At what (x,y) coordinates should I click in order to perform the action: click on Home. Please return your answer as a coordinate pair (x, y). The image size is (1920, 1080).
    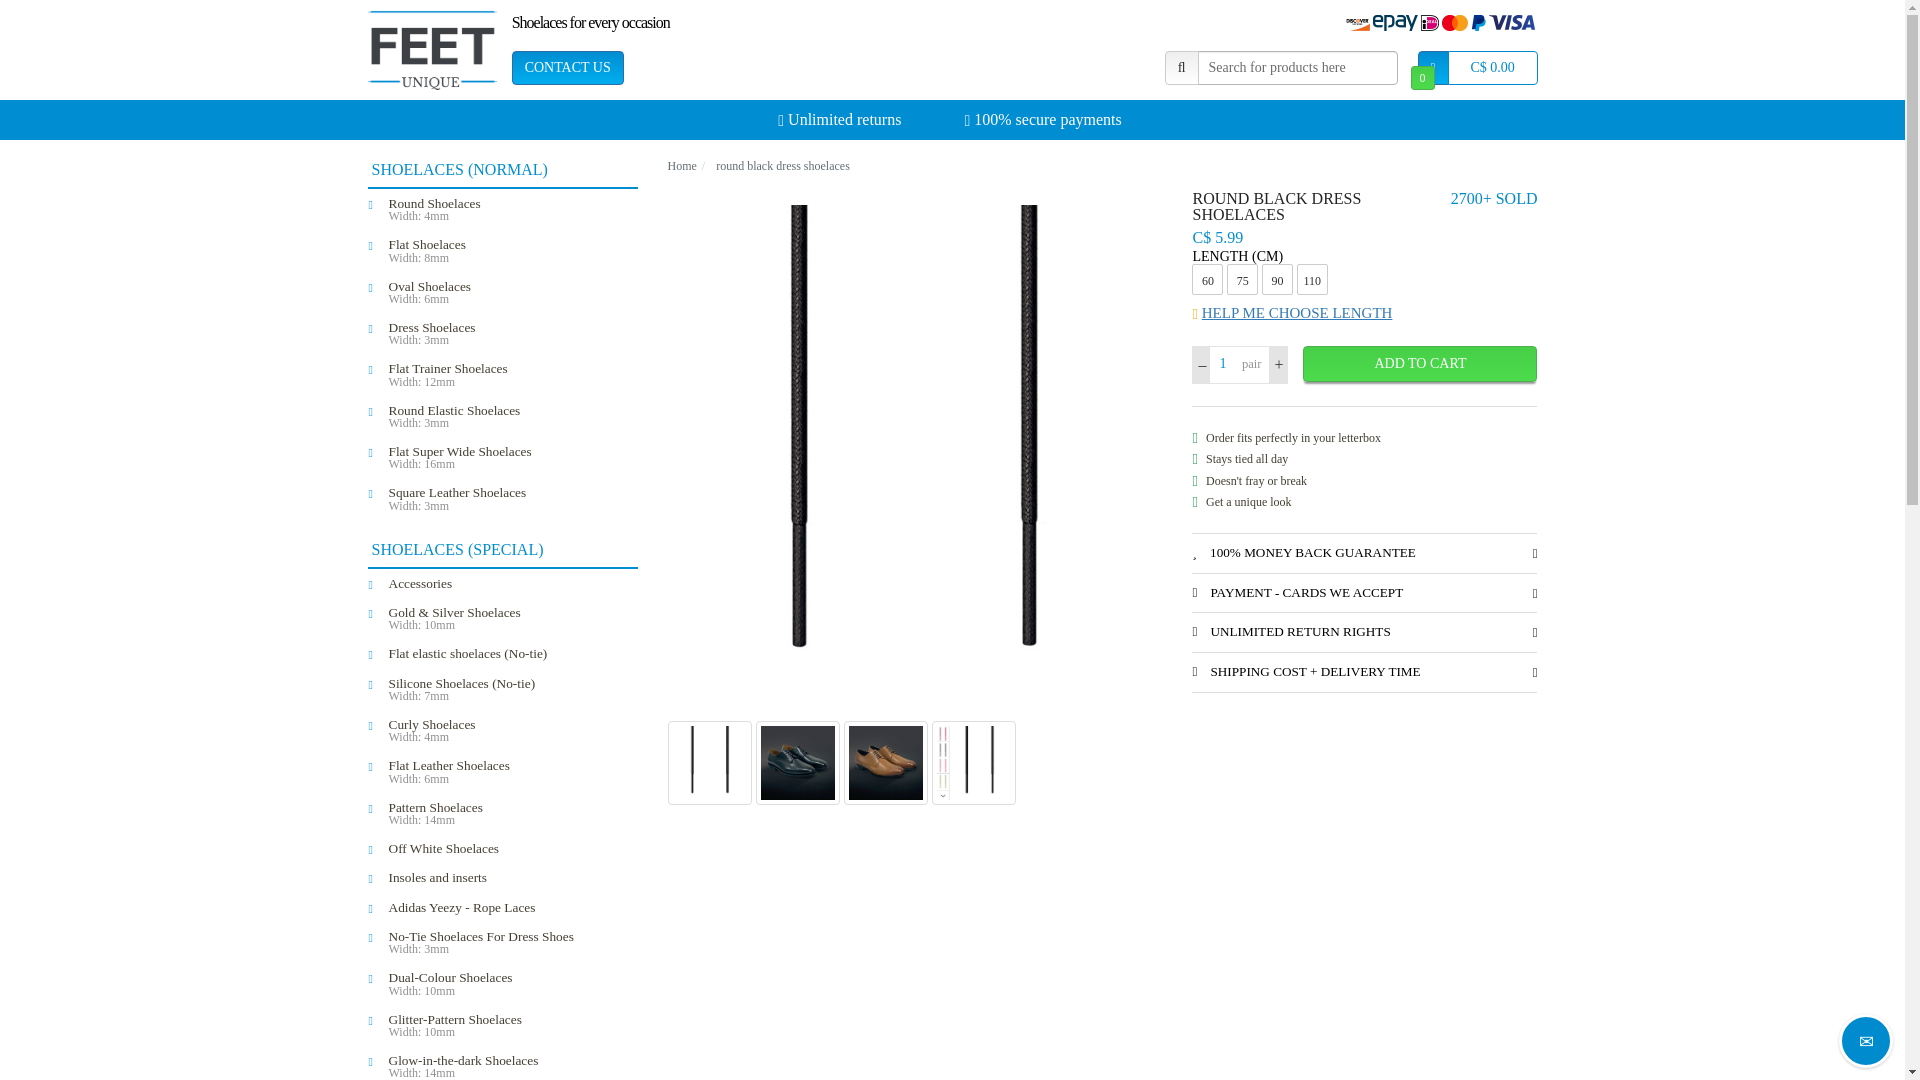
    Looking at the image, I should click on (682, 165).